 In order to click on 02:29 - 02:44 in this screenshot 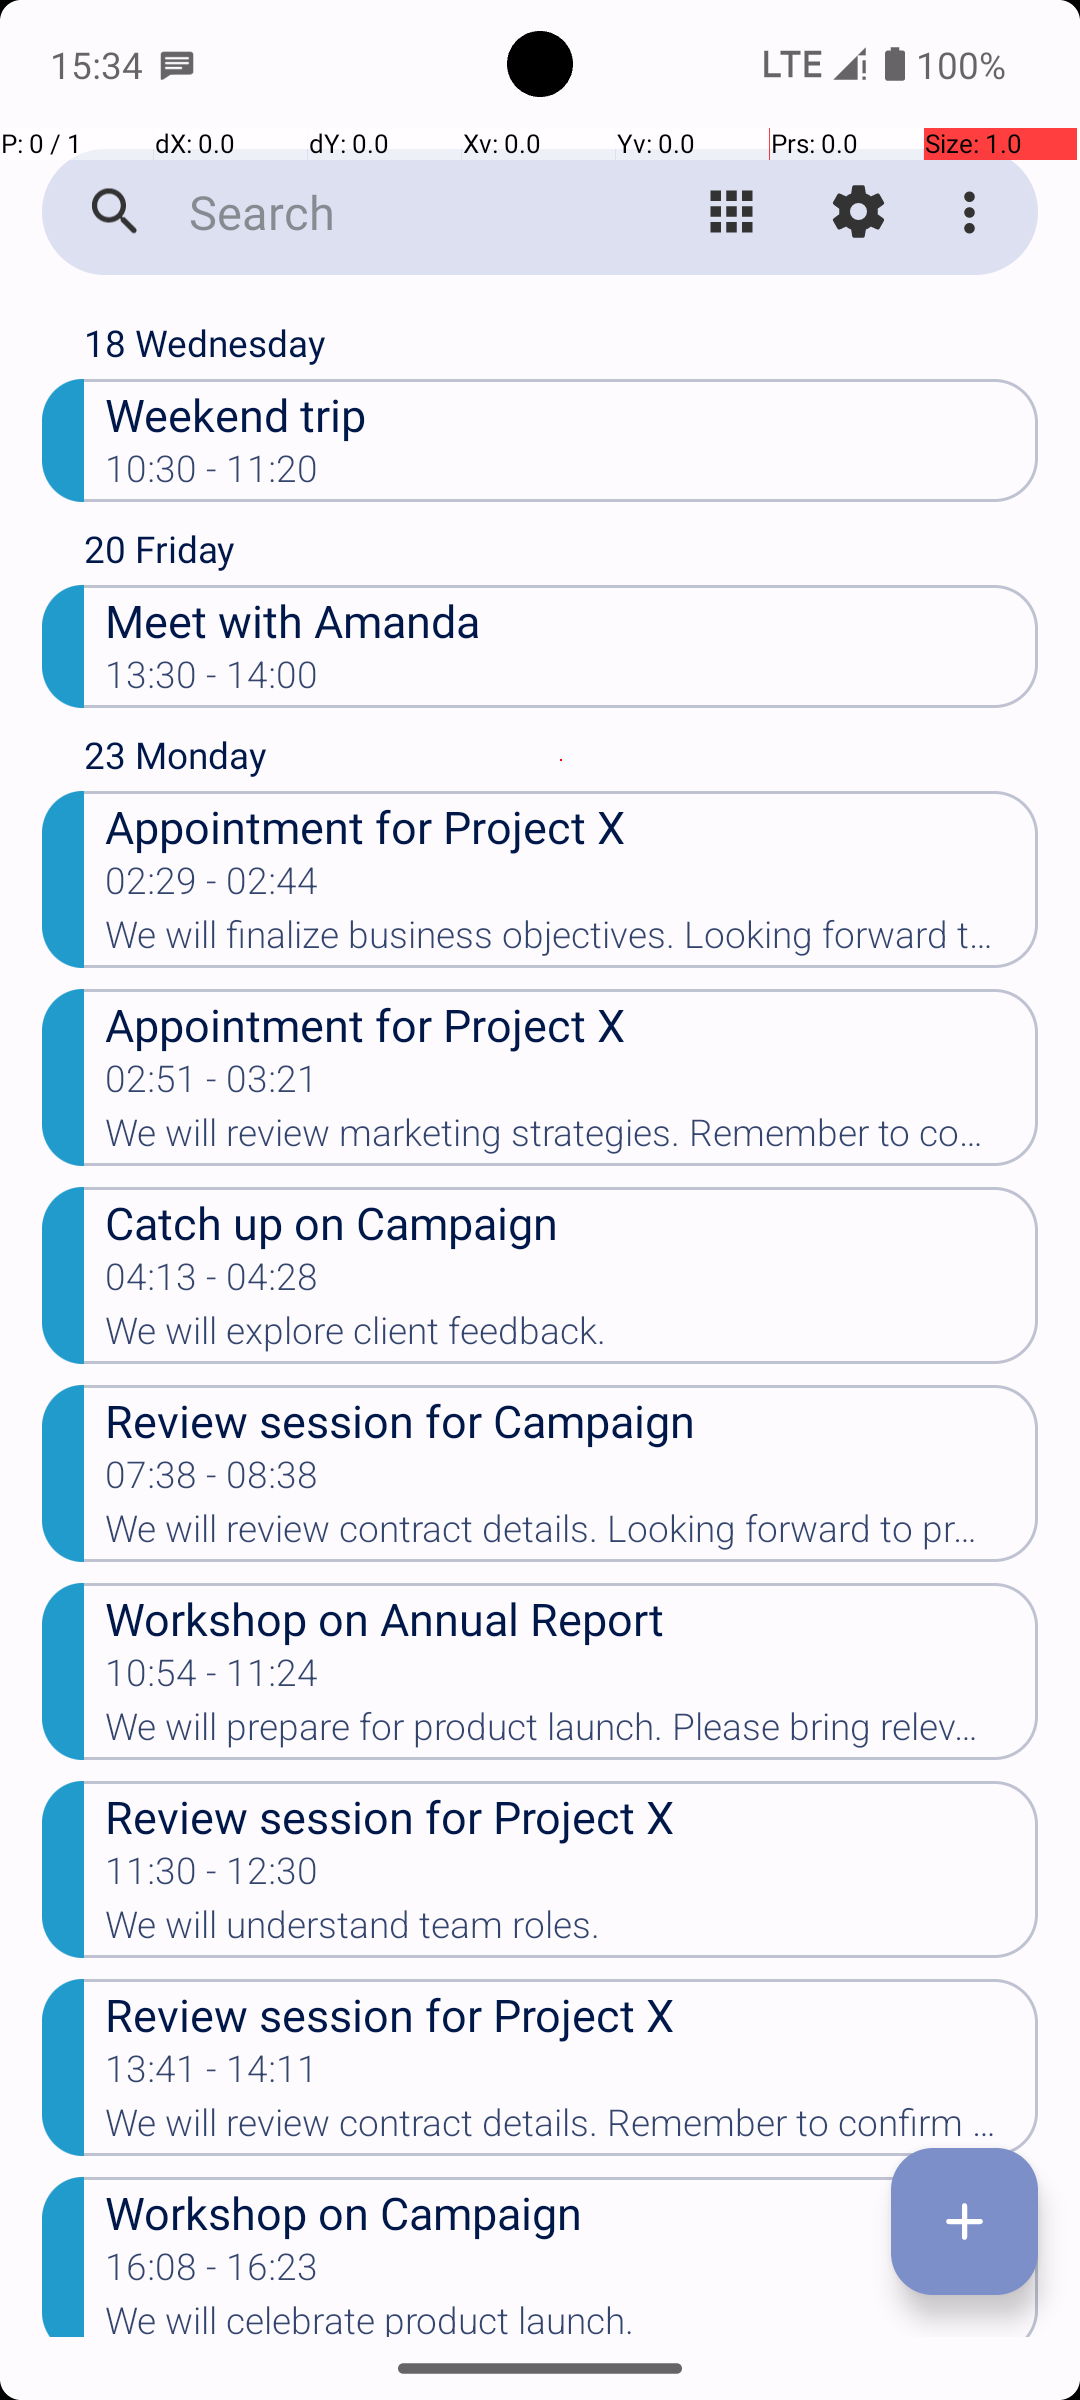, I will do `click(212, 887)`.